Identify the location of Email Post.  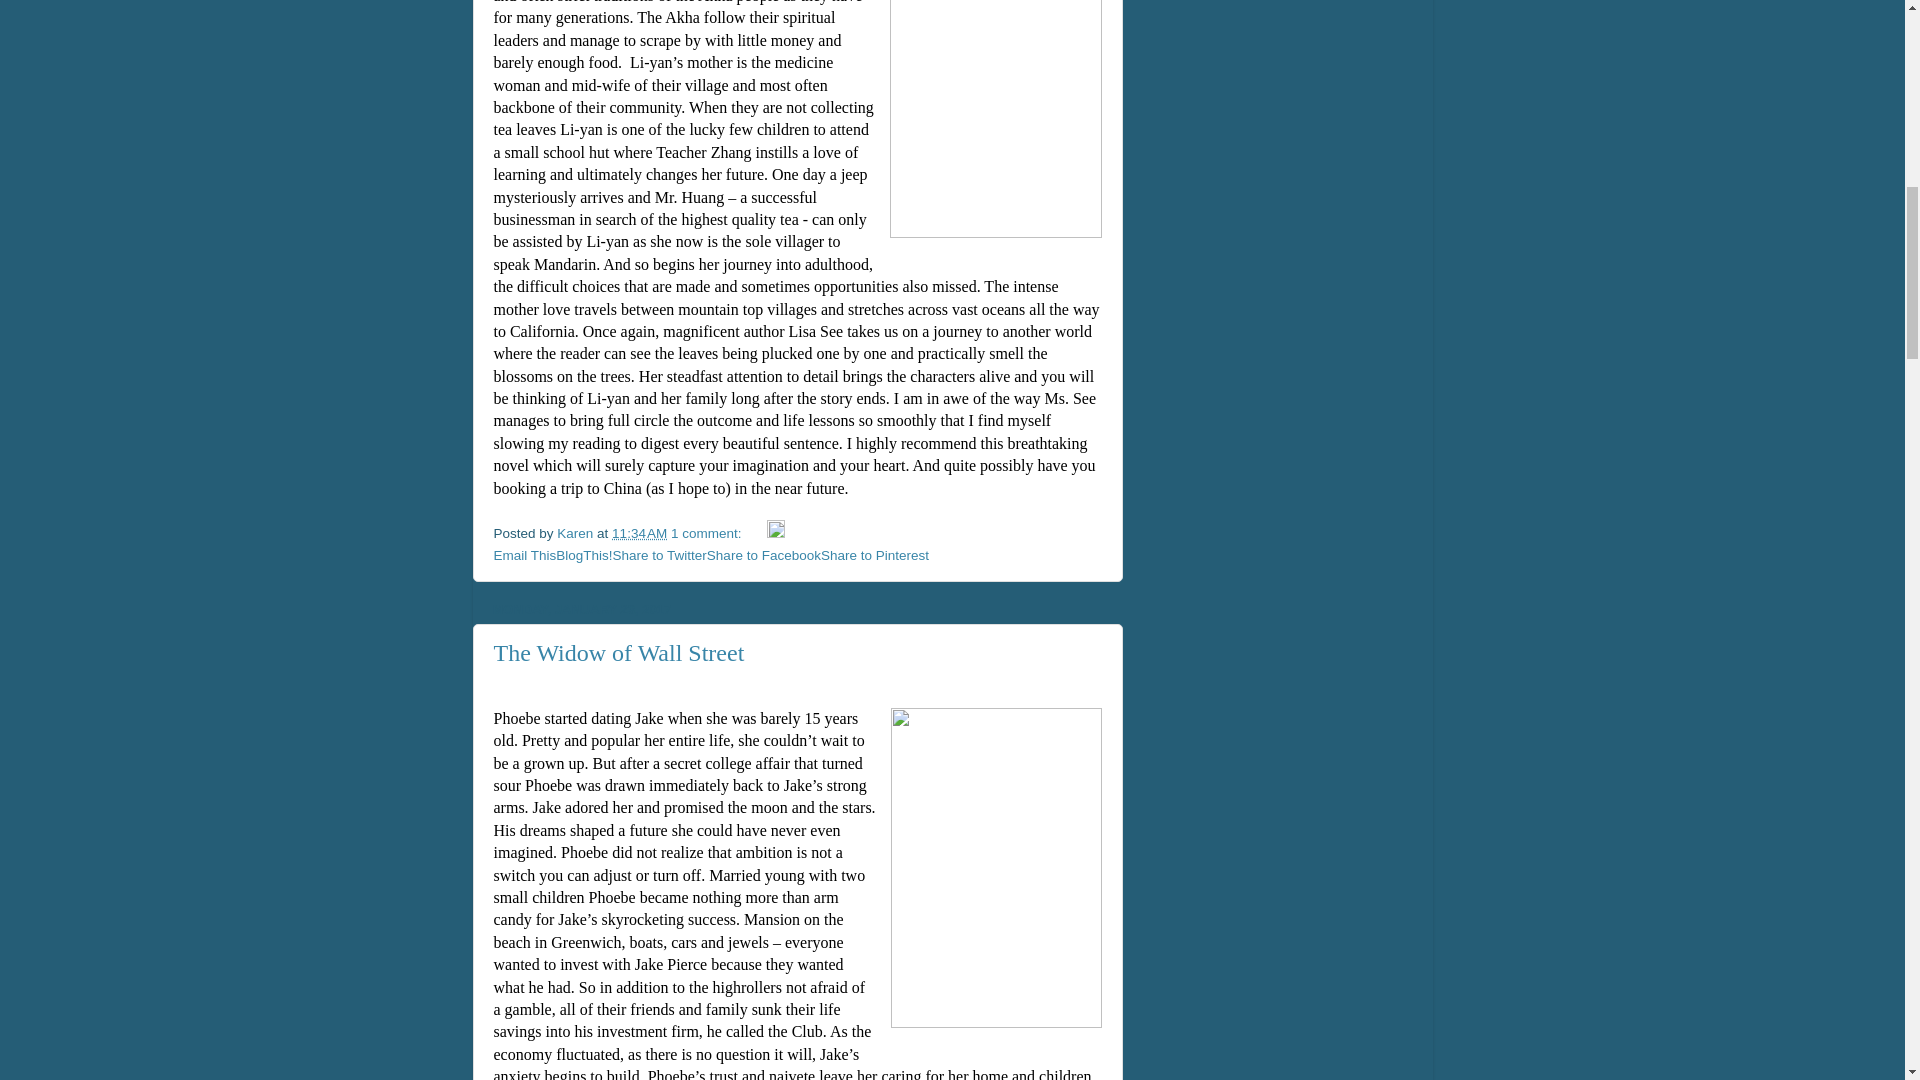
(755, 533).